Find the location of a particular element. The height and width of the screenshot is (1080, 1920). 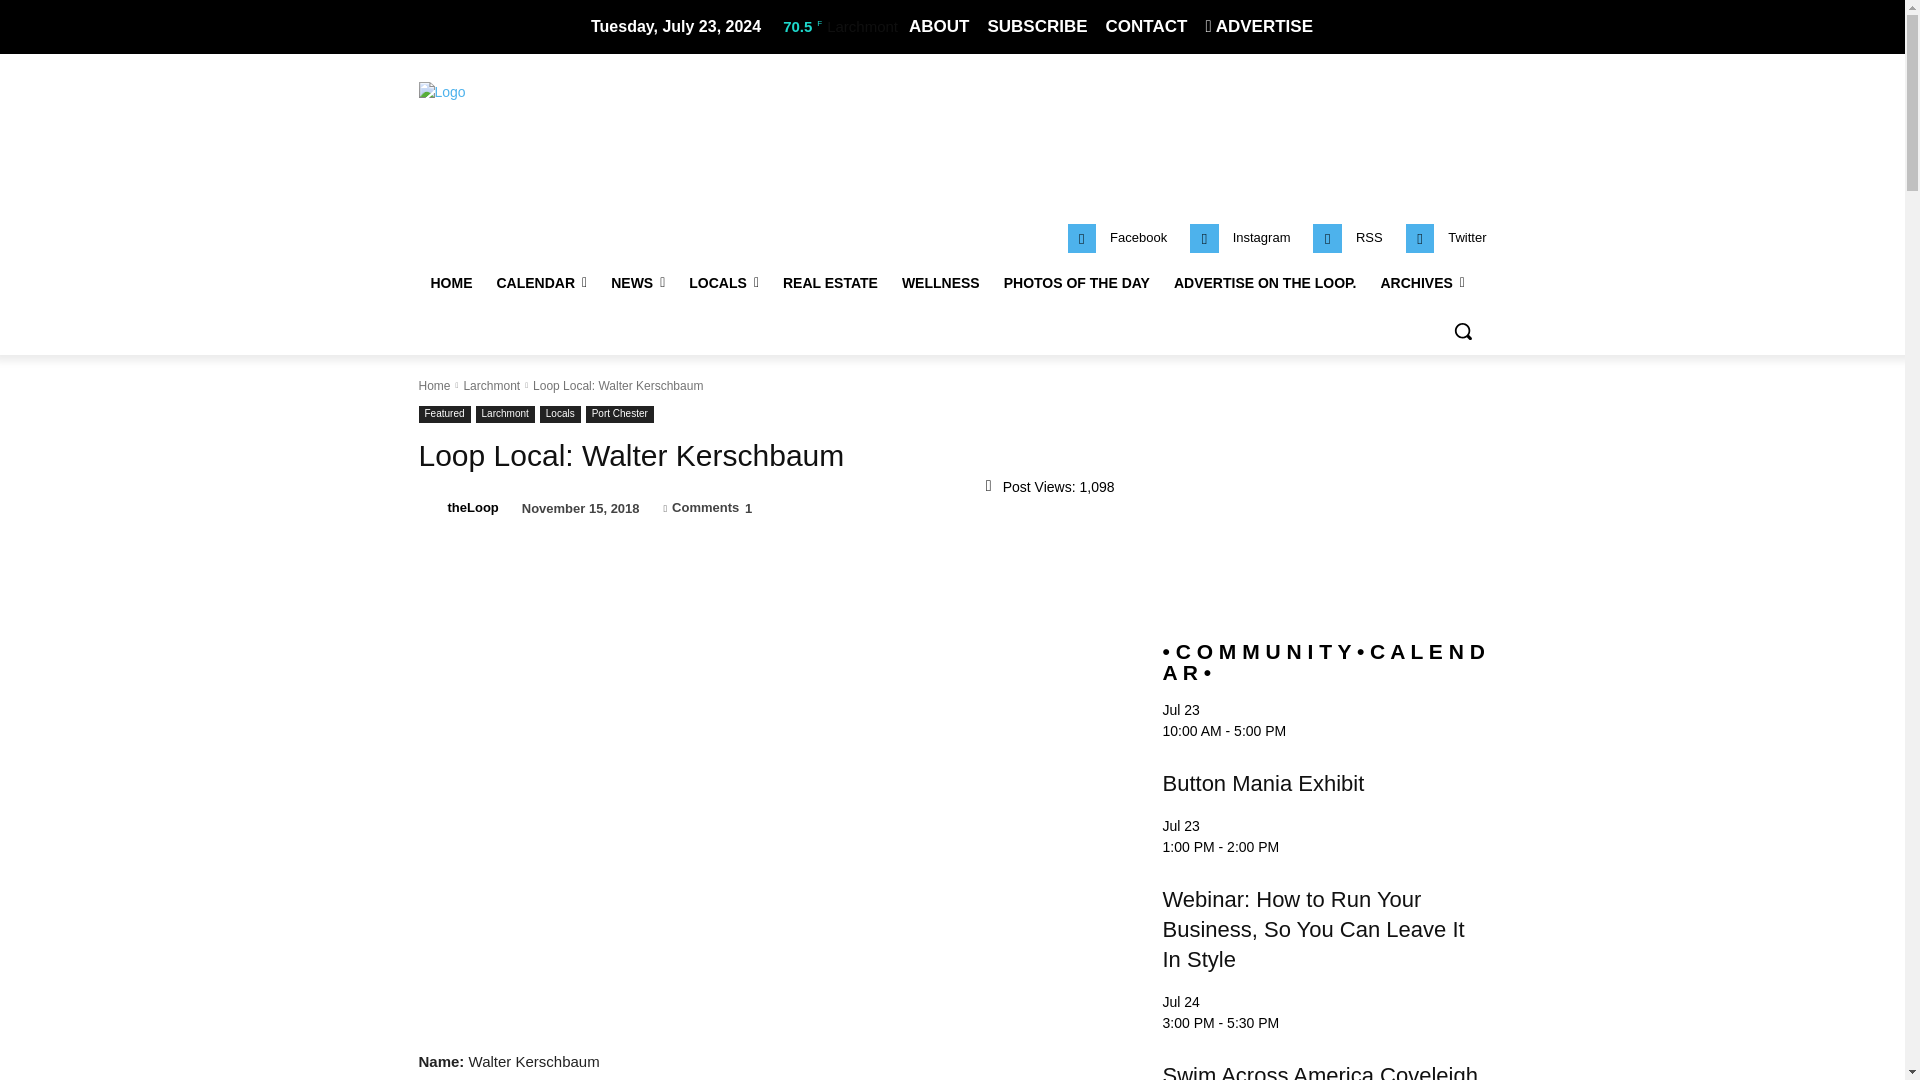

NEWS is located at coordinates (638, 282).